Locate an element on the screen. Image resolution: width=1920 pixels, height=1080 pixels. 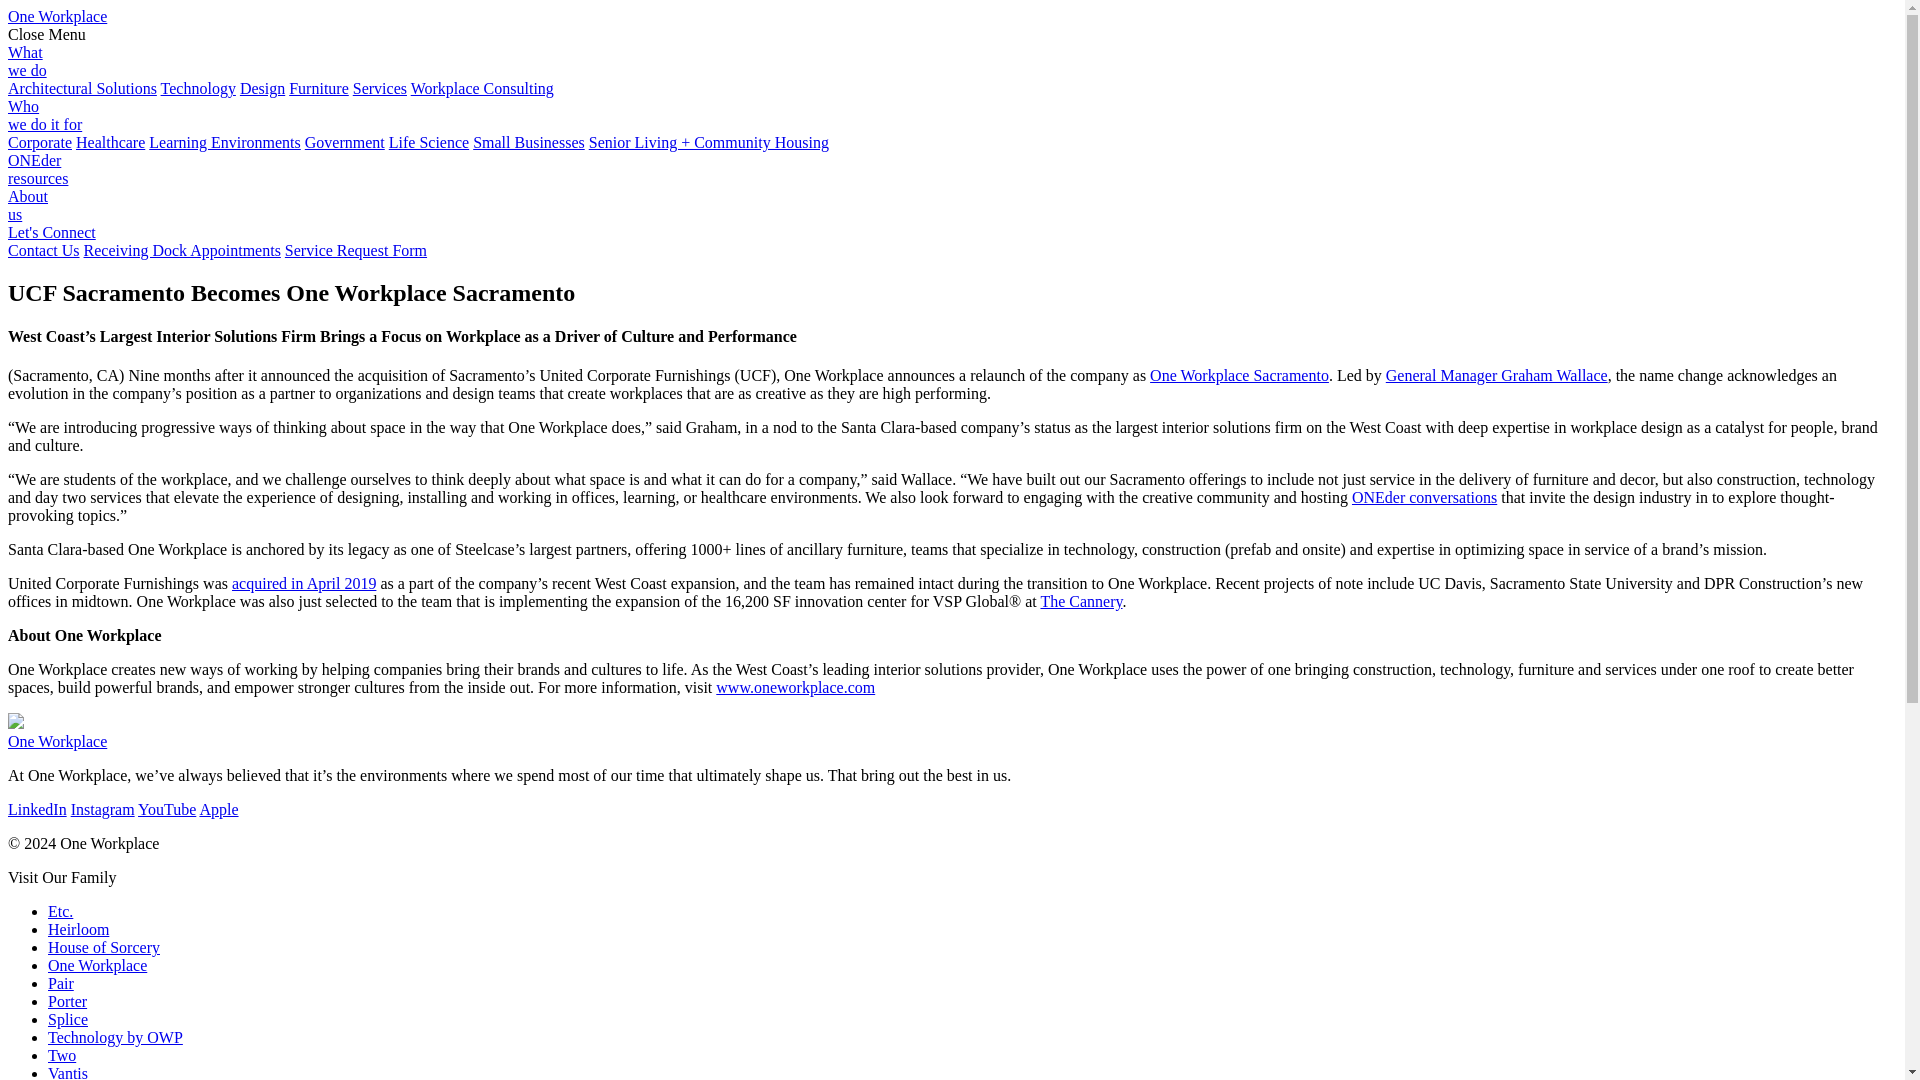
acquired in April 2019 is located at coordinates (304, 582).